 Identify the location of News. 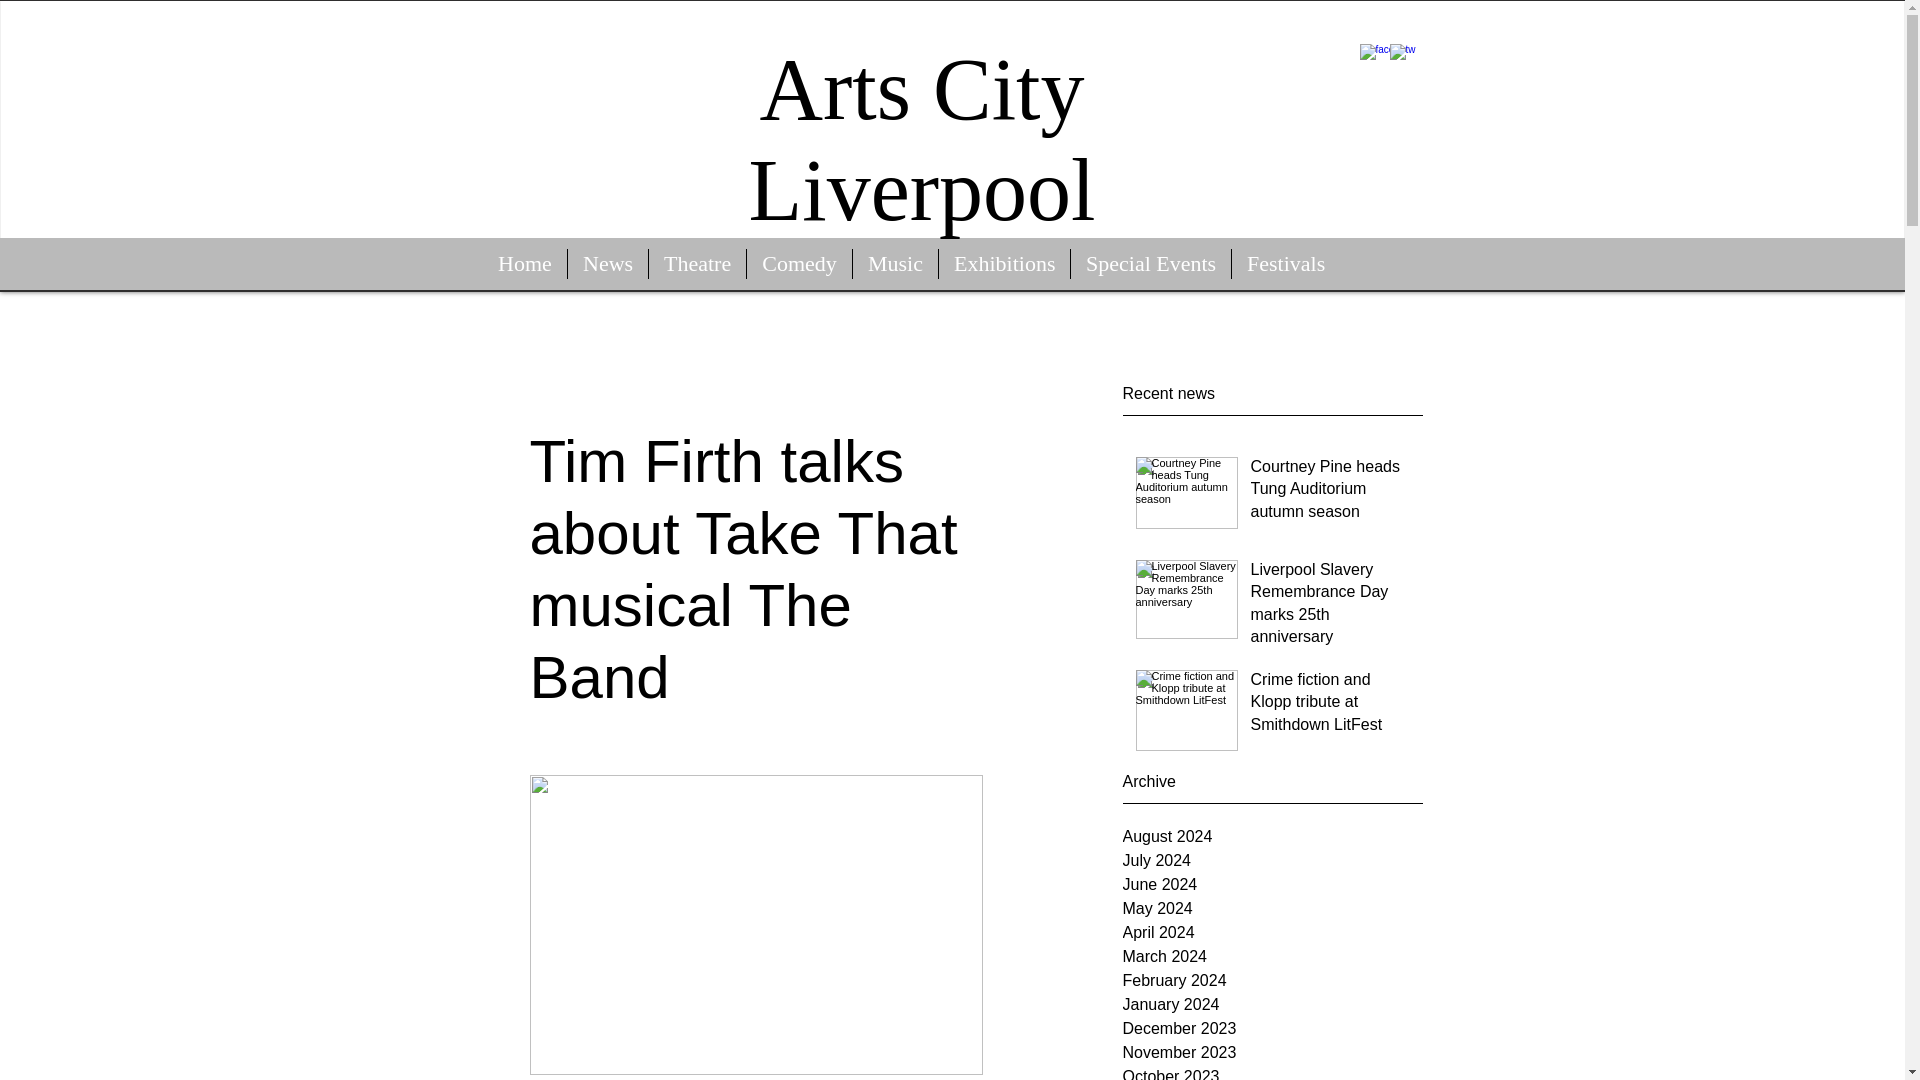
(608, 264).